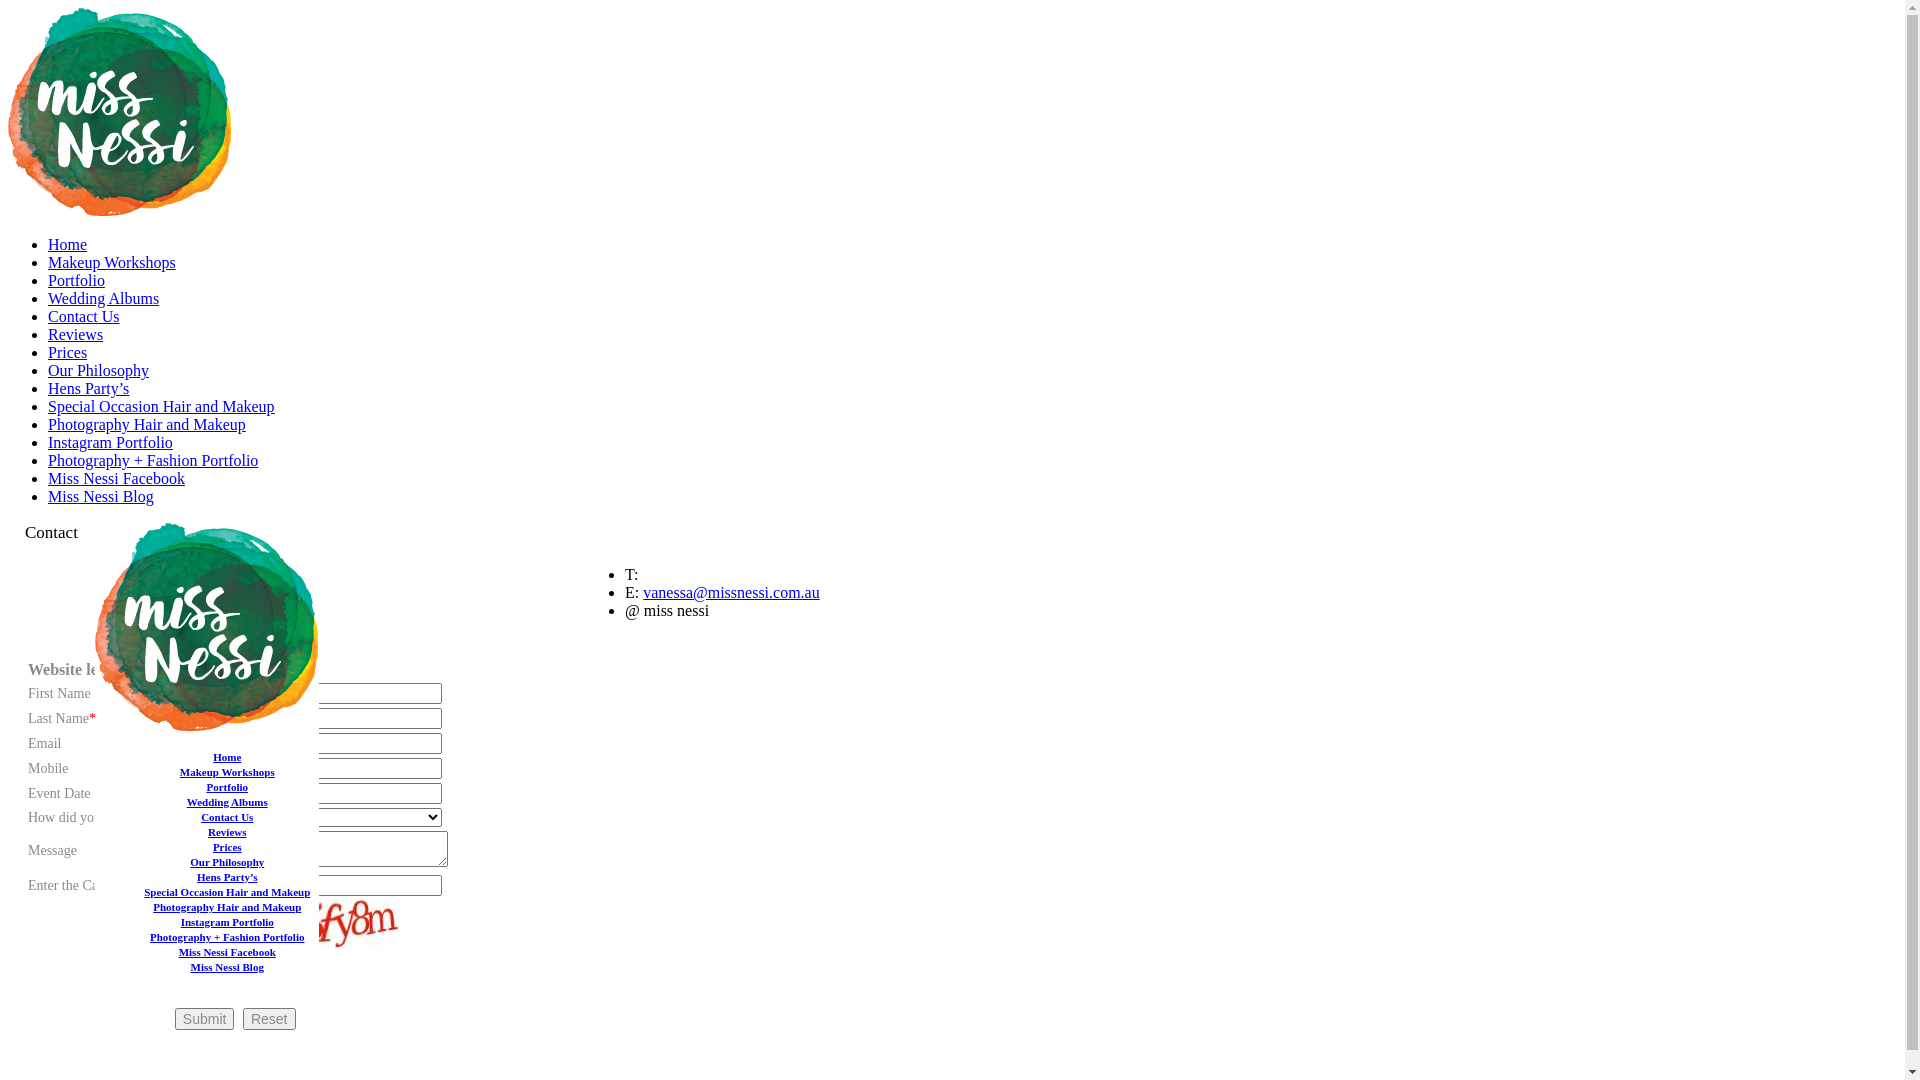 The height and width of the screenshot is (1080, 1920). What do you see at coordinates (98, 370) in the screenshot?
I see `Our Philosophy` at bounding box center [98, 370].